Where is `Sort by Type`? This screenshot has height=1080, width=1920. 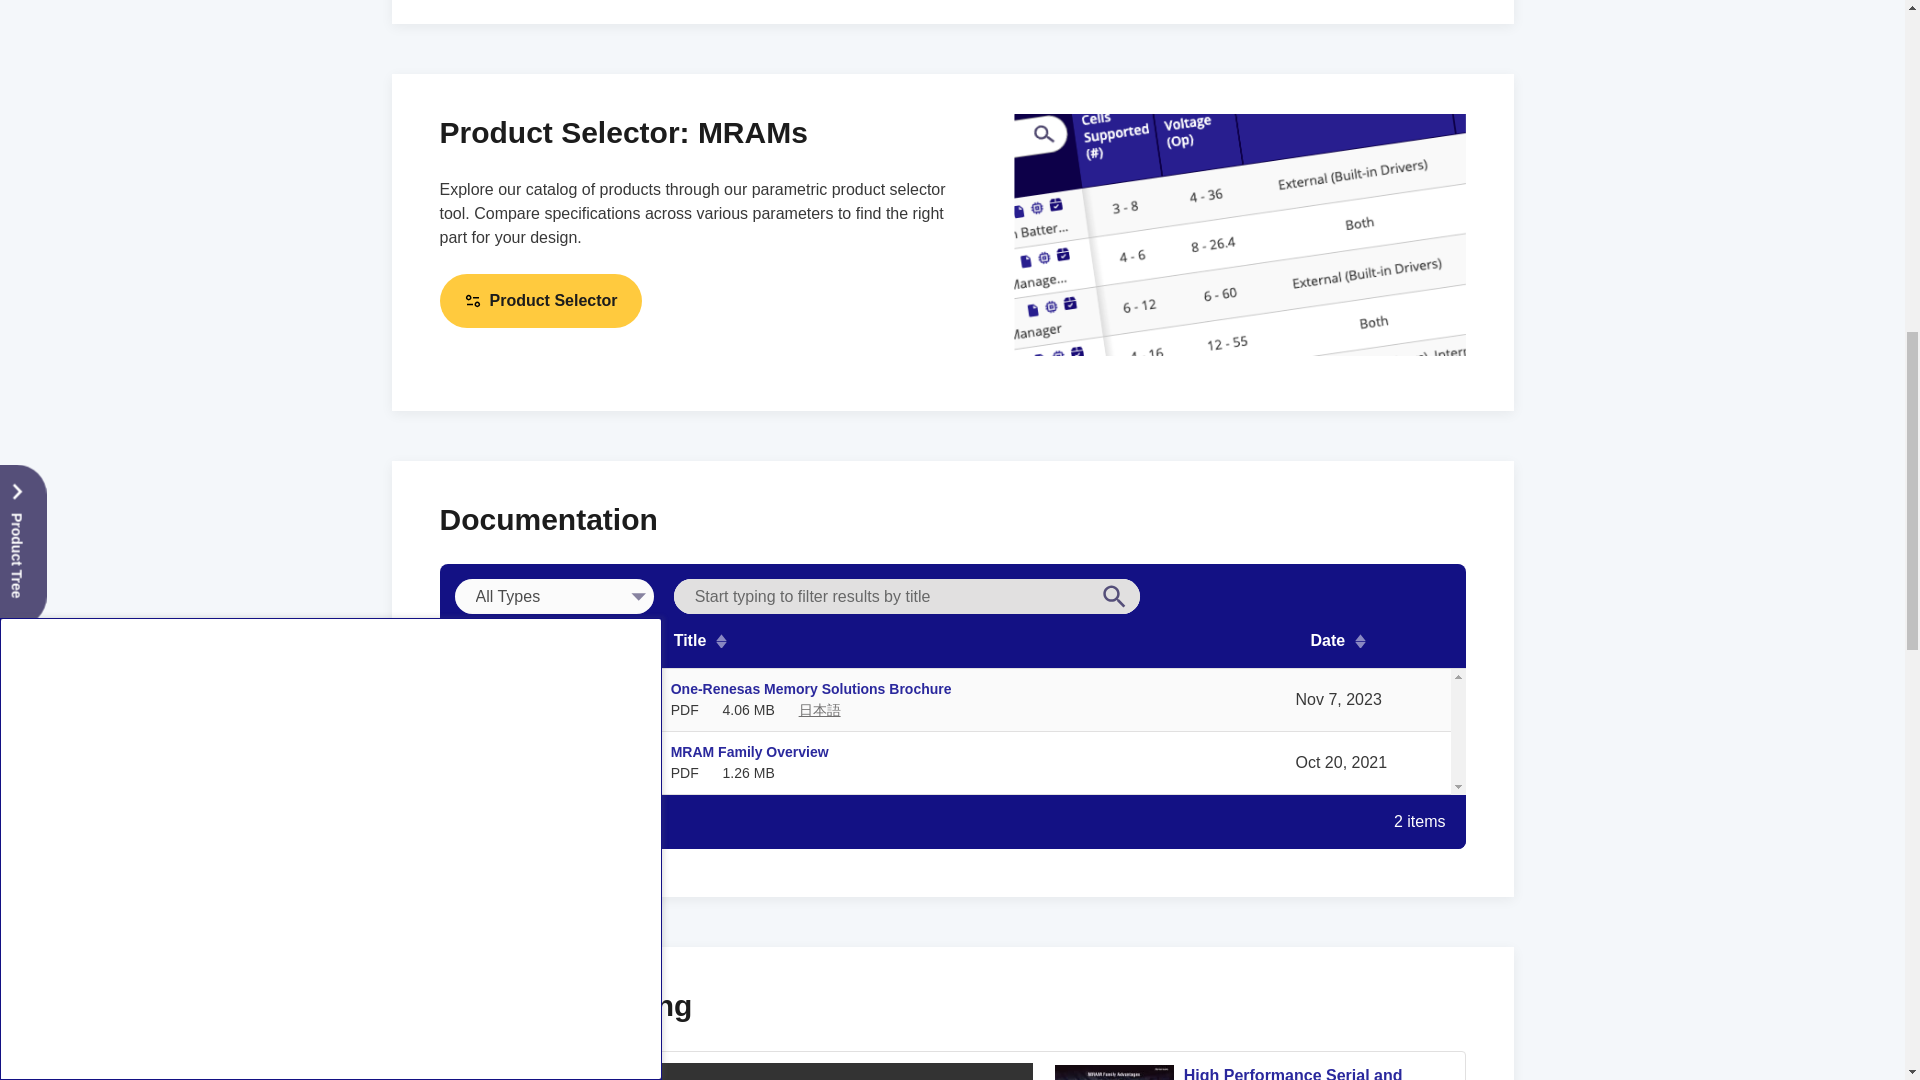
Sort by Type is located at coordinates (552, 640).